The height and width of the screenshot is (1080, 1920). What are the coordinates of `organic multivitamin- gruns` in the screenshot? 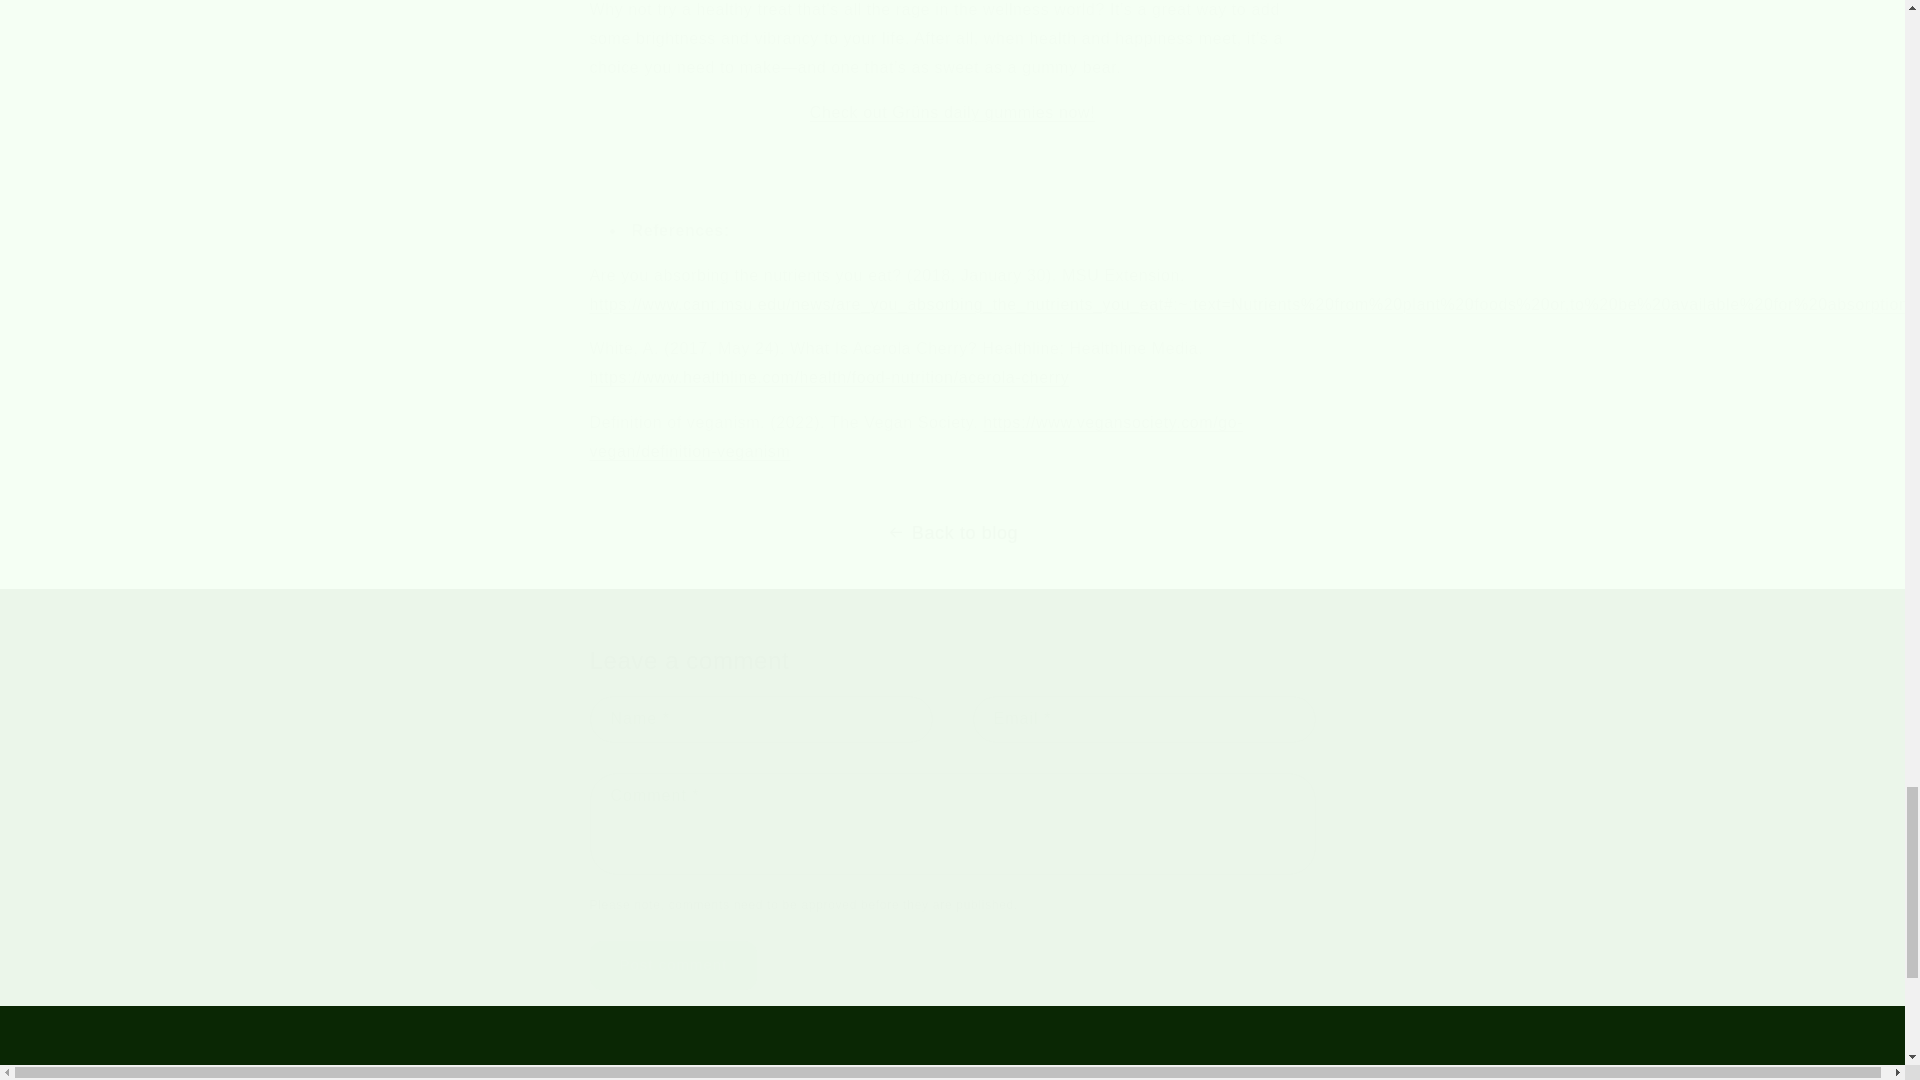 It's located at (916, 436).